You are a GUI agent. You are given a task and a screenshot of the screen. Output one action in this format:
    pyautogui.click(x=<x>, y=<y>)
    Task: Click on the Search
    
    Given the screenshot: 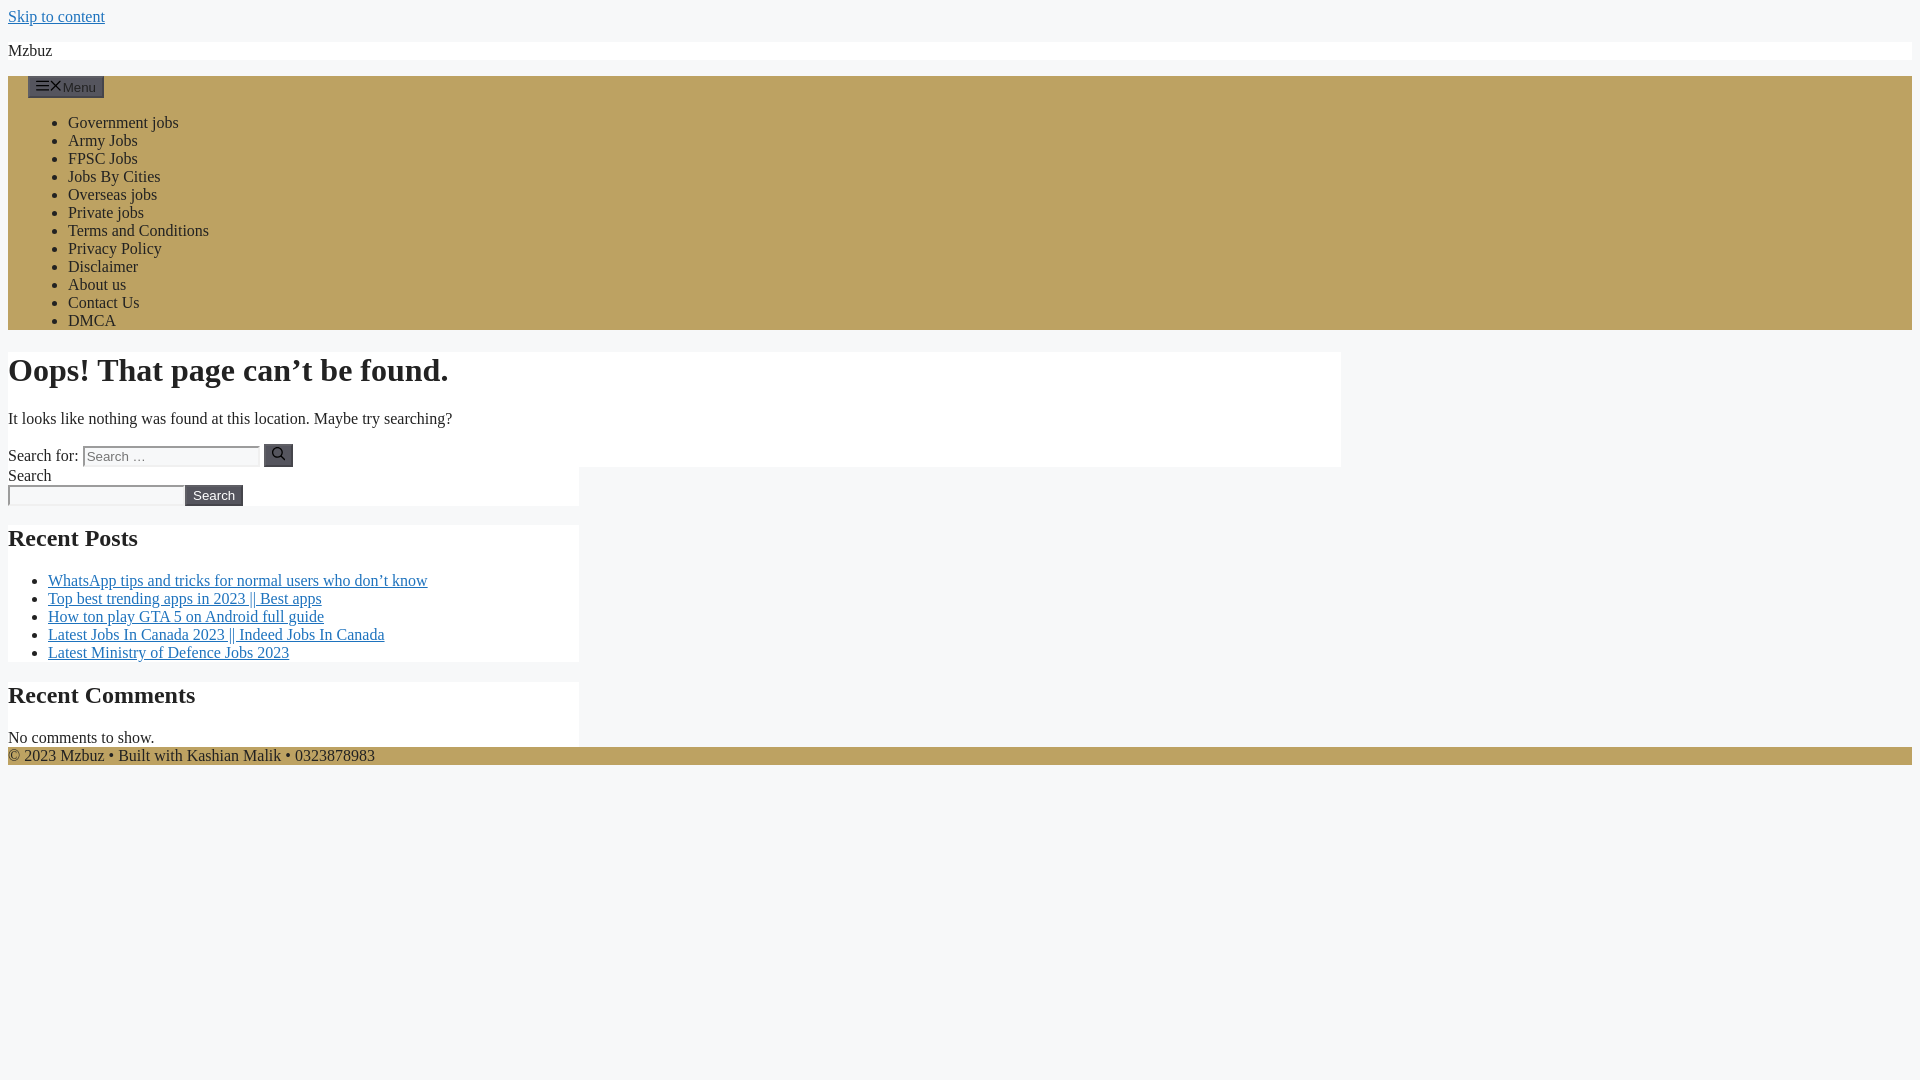 What is the action you would take?
    pyautogui.click(x=214, y=495)
    